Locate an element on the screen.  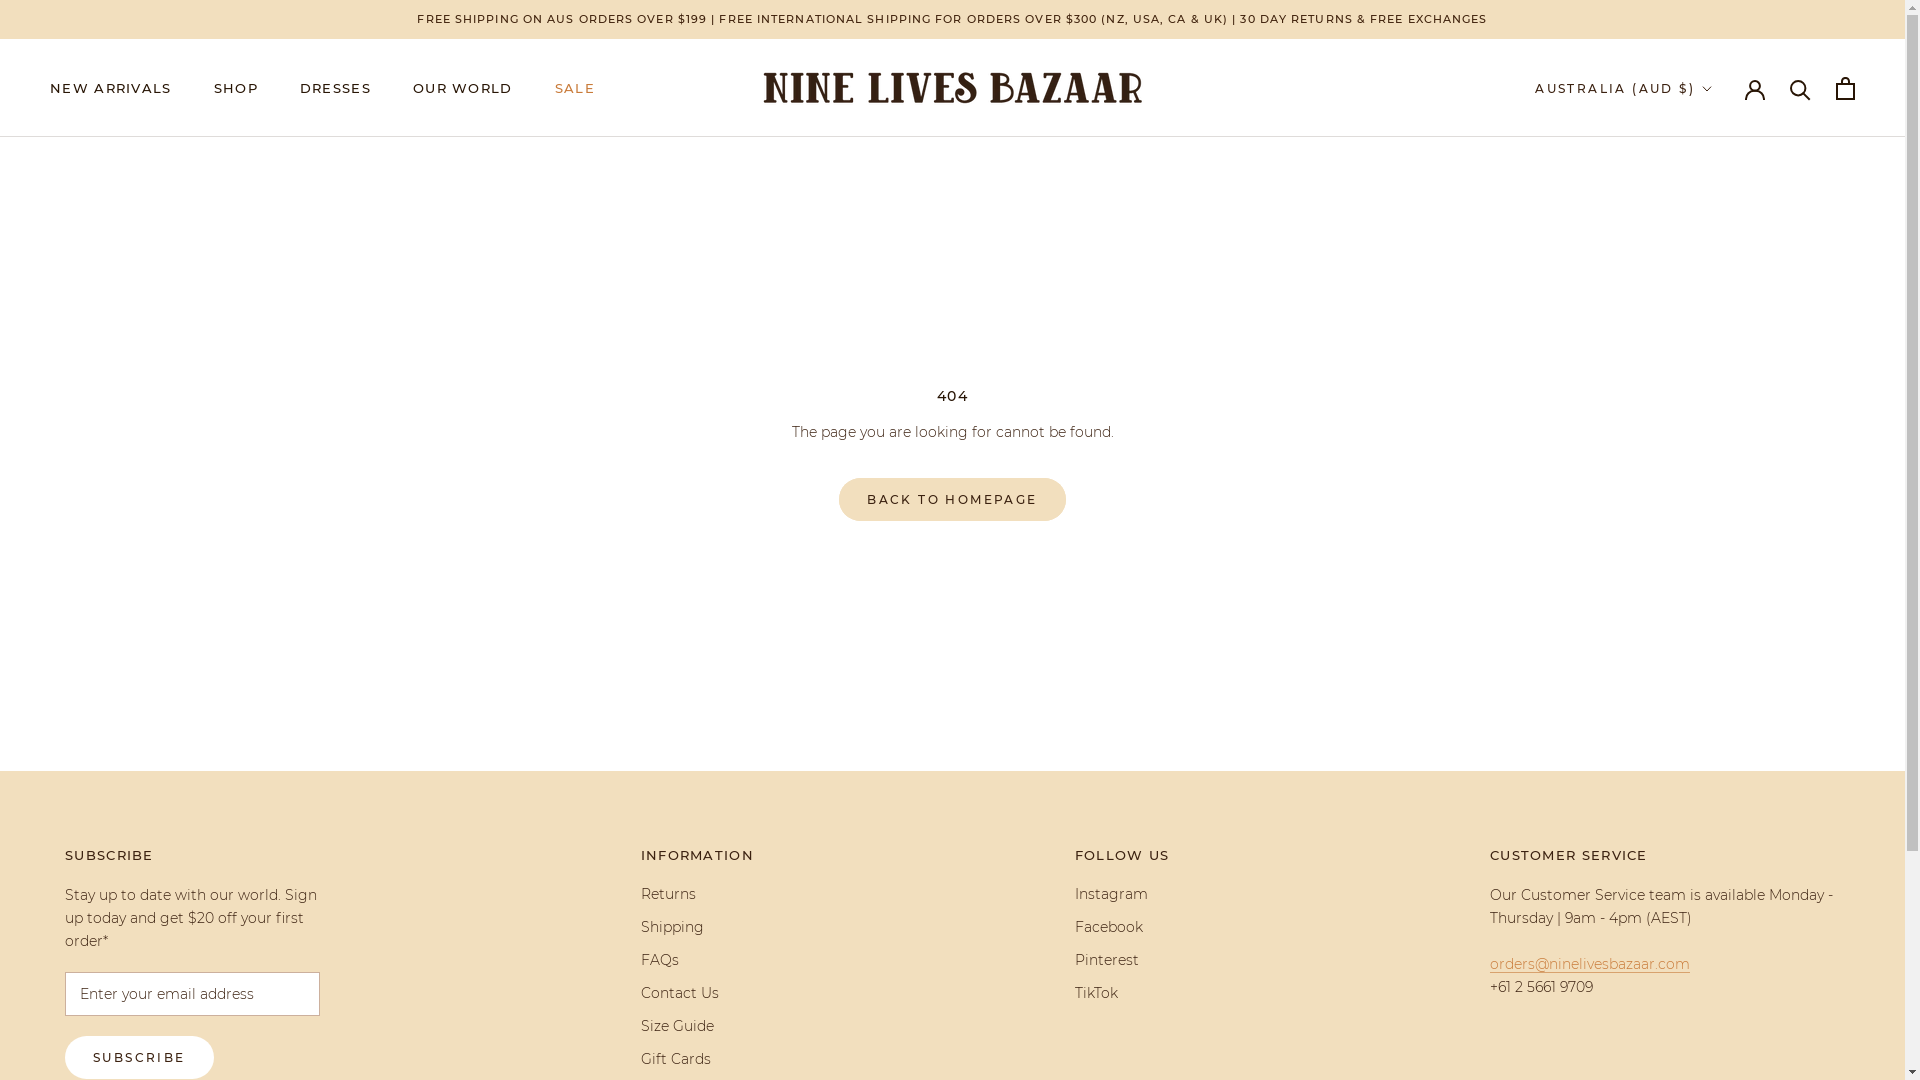
OUR WORLD is located at coordinates (463, 88).